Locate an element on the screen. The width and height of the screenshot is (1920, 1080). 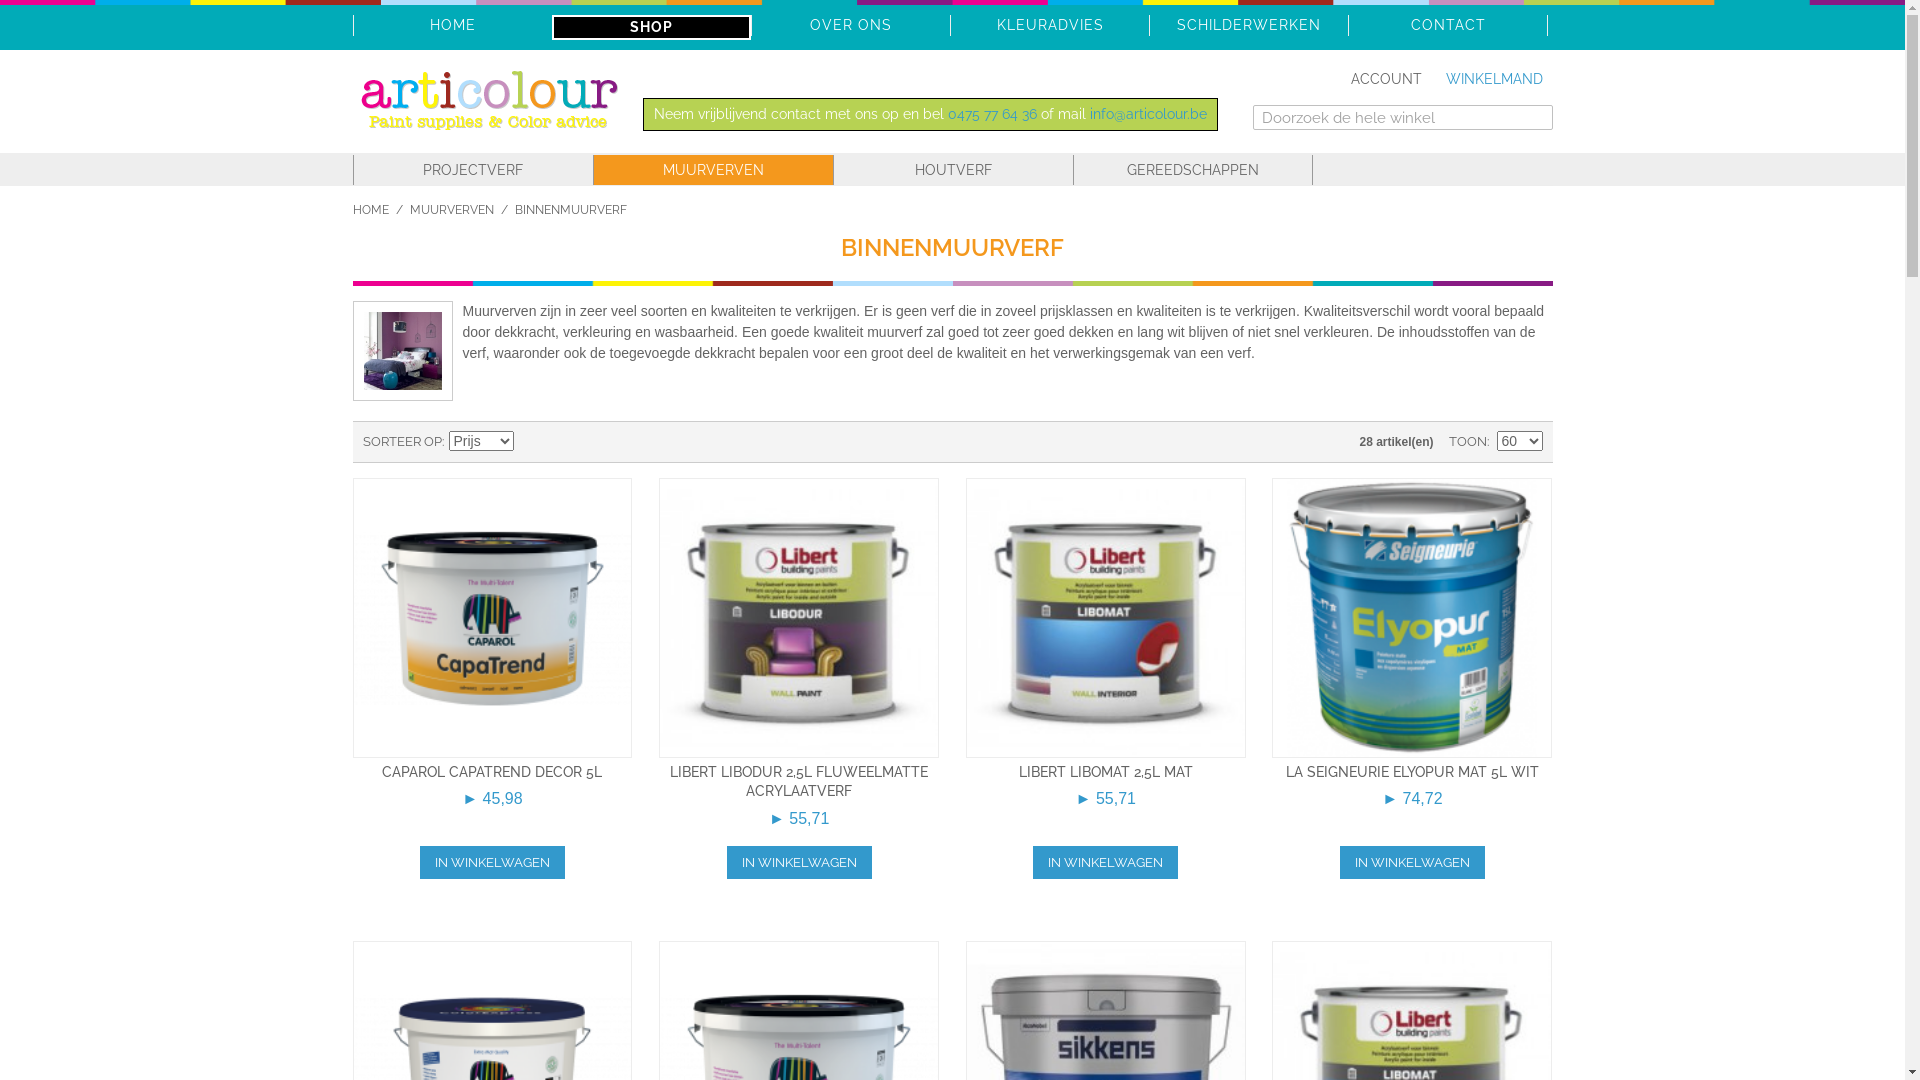
SCHILDERWERKEN is located at coordinates (1249, 25).